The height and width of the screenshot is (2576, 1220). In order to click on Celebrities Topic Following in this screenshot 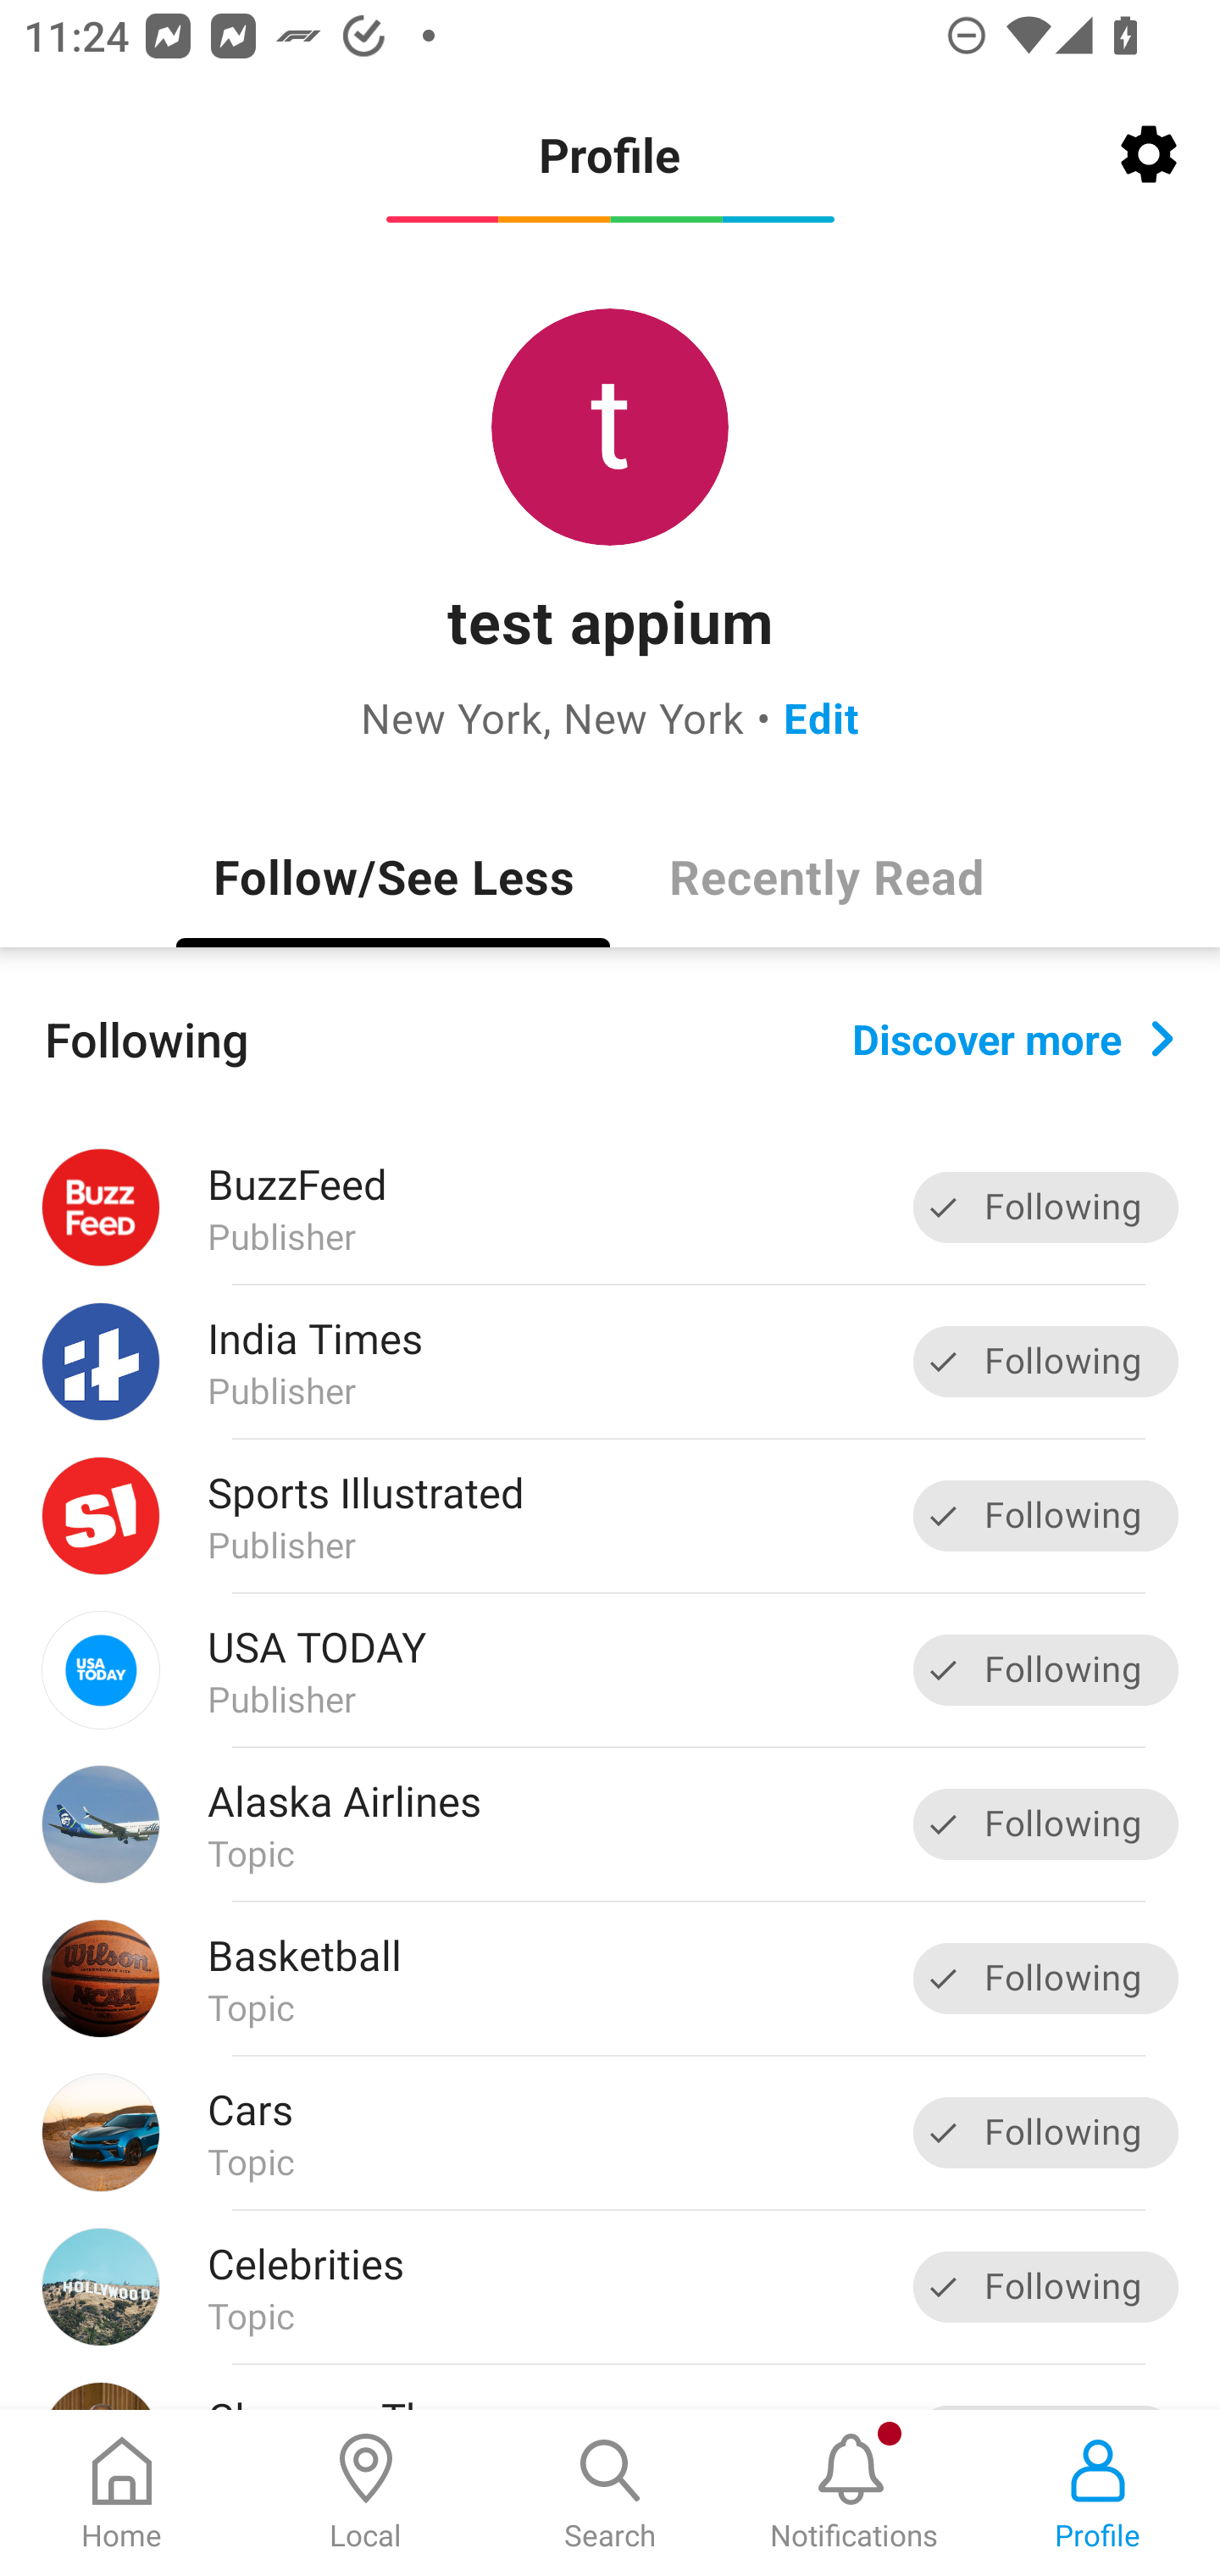, I will do `click(610, 2287)`.